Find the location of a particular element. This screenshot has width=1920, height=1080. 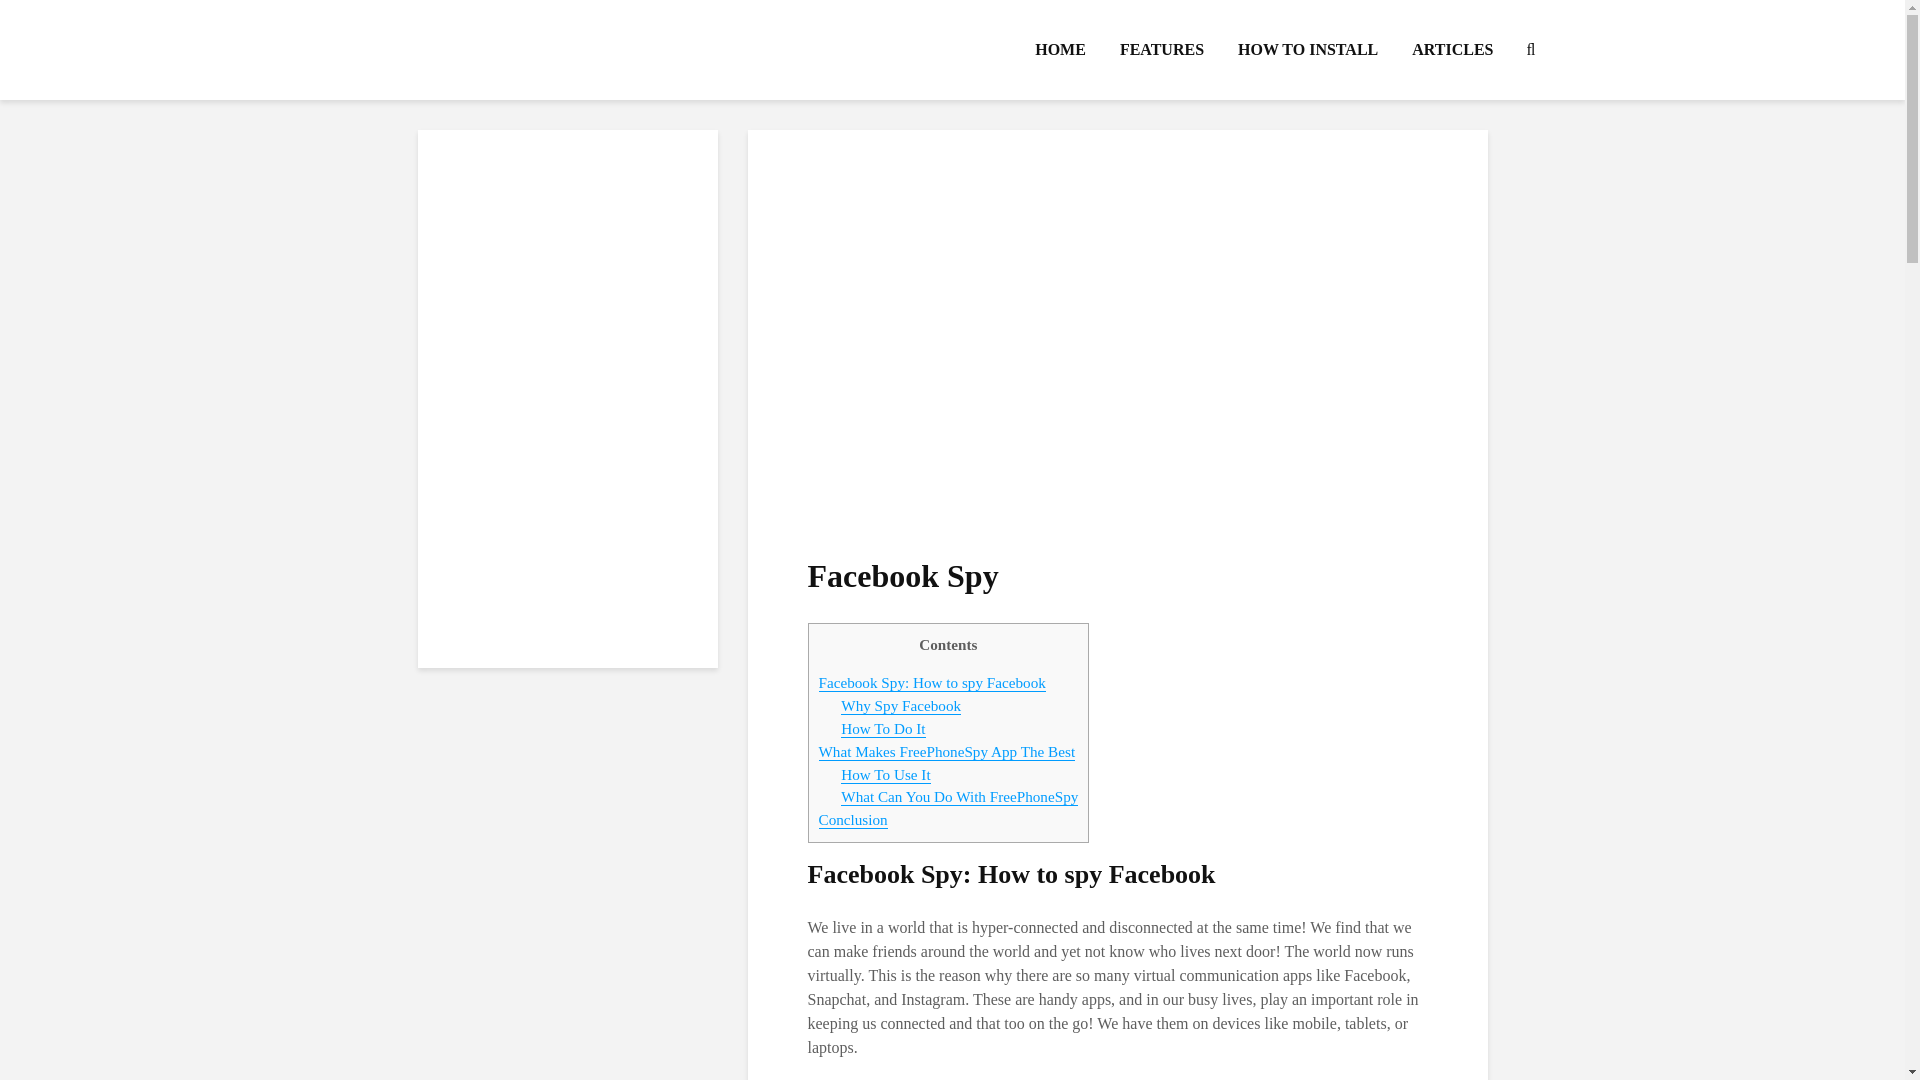

What Makes FreePhoneSpy App The Best is located at coordinates (946, 752).